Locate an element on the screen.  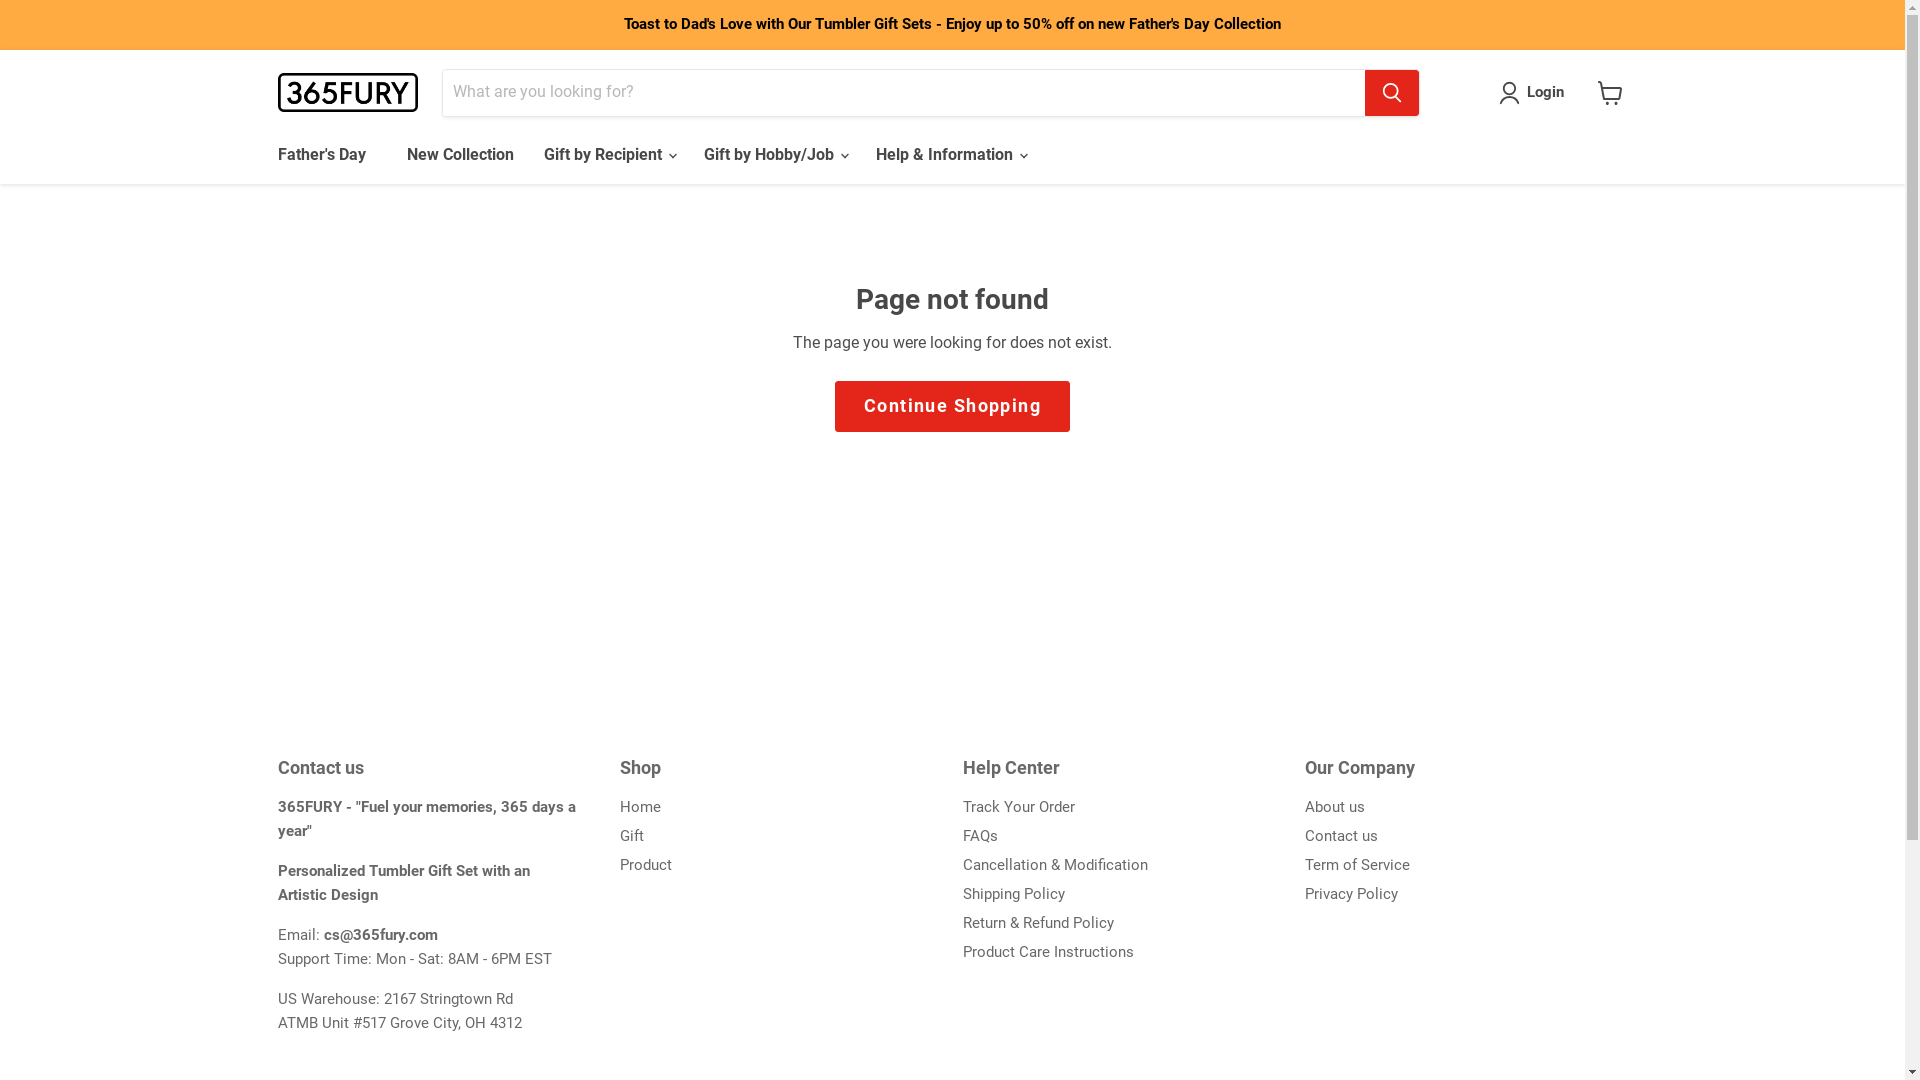
About us is located at coordinates (1335, 807).